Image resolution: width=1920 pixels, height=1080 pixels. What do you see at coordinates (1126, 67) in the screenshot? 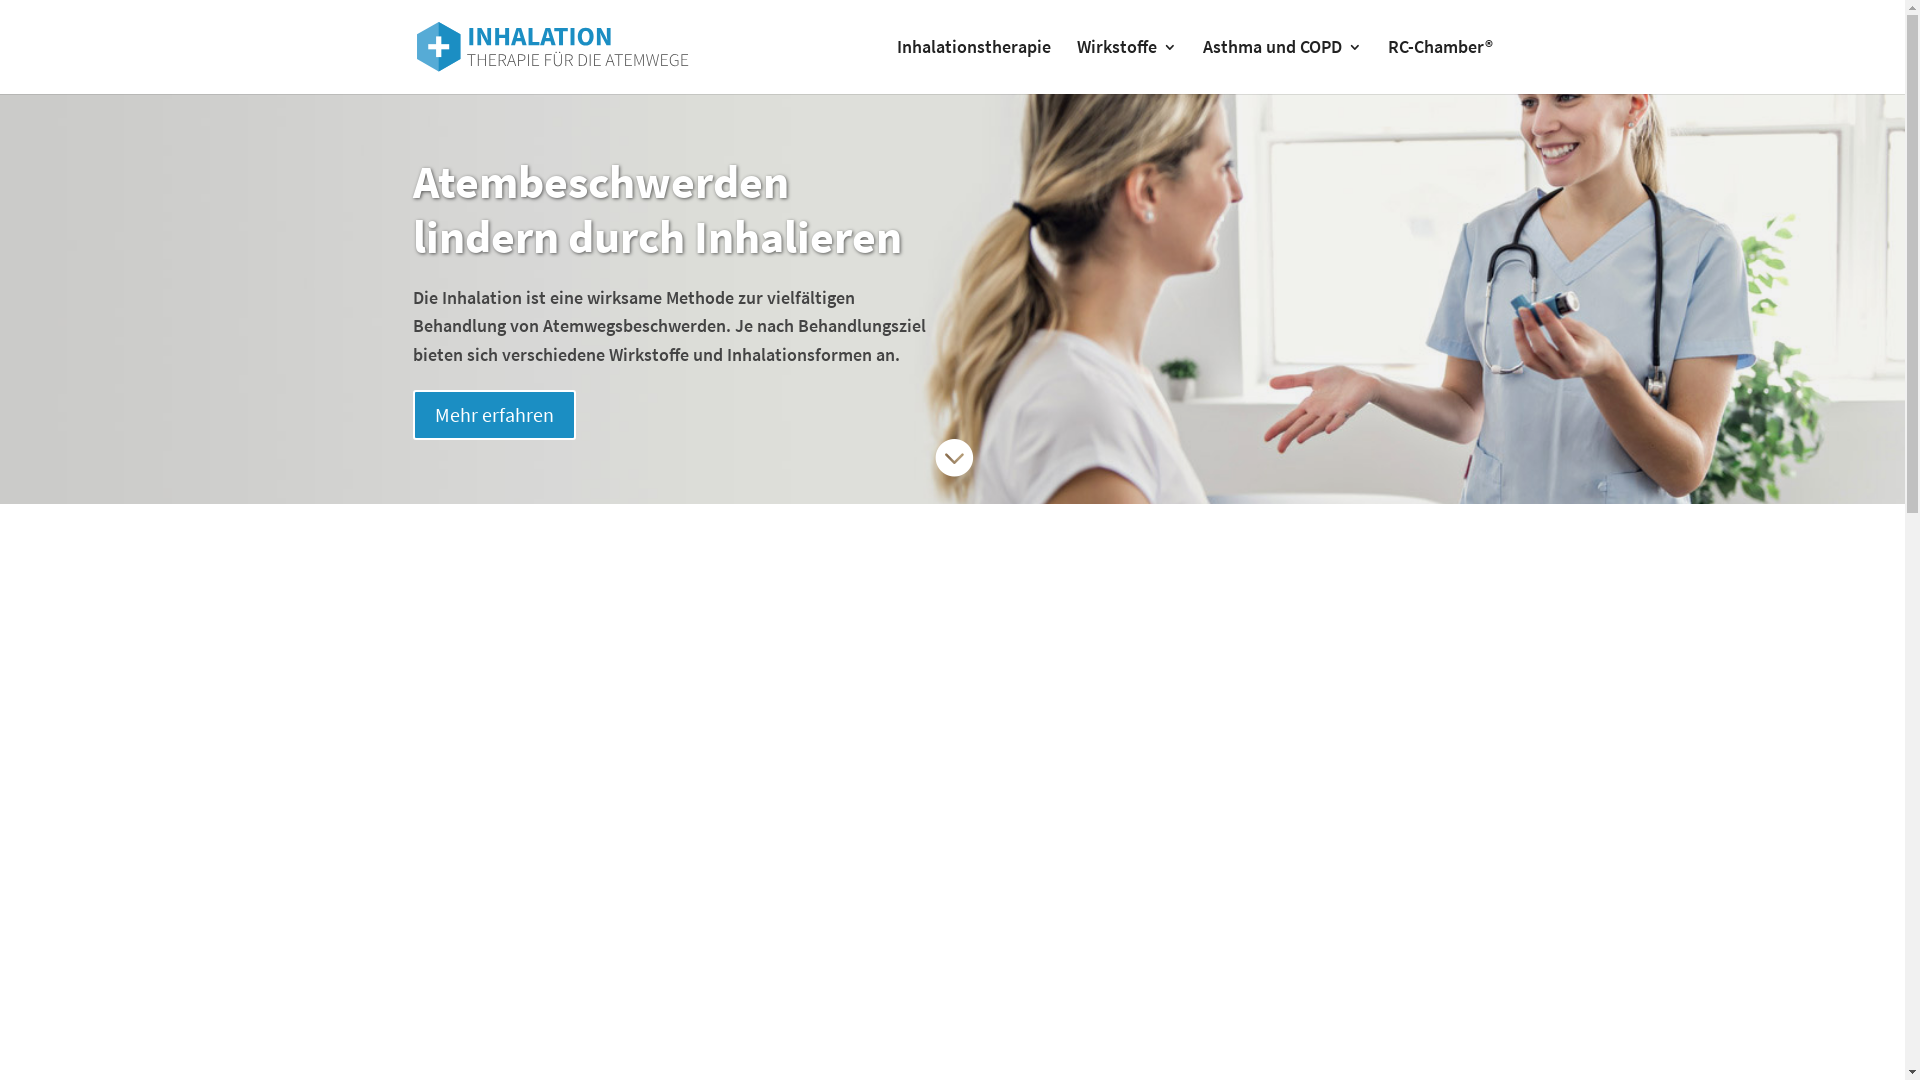
I see `Wirkstoffe` at bounding box center [1126, 67].